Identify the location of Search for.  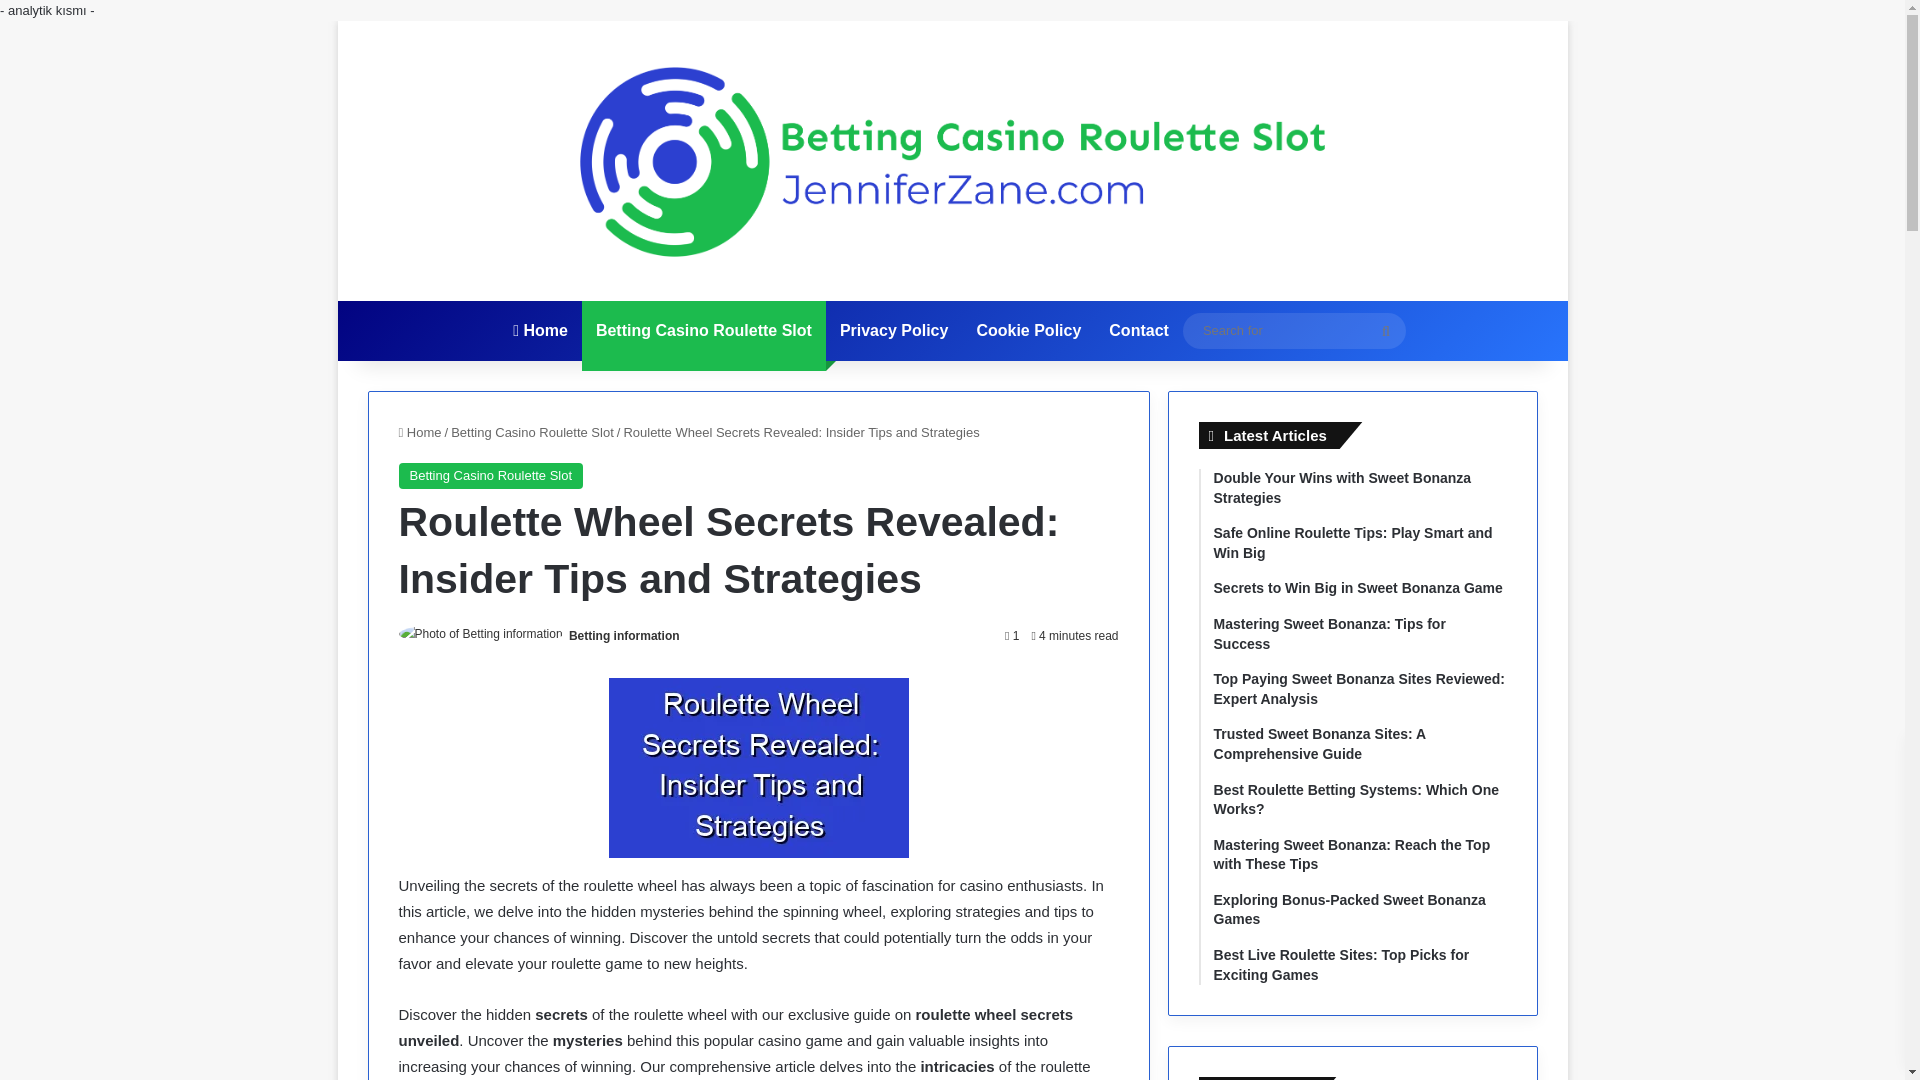
(1294, 330).